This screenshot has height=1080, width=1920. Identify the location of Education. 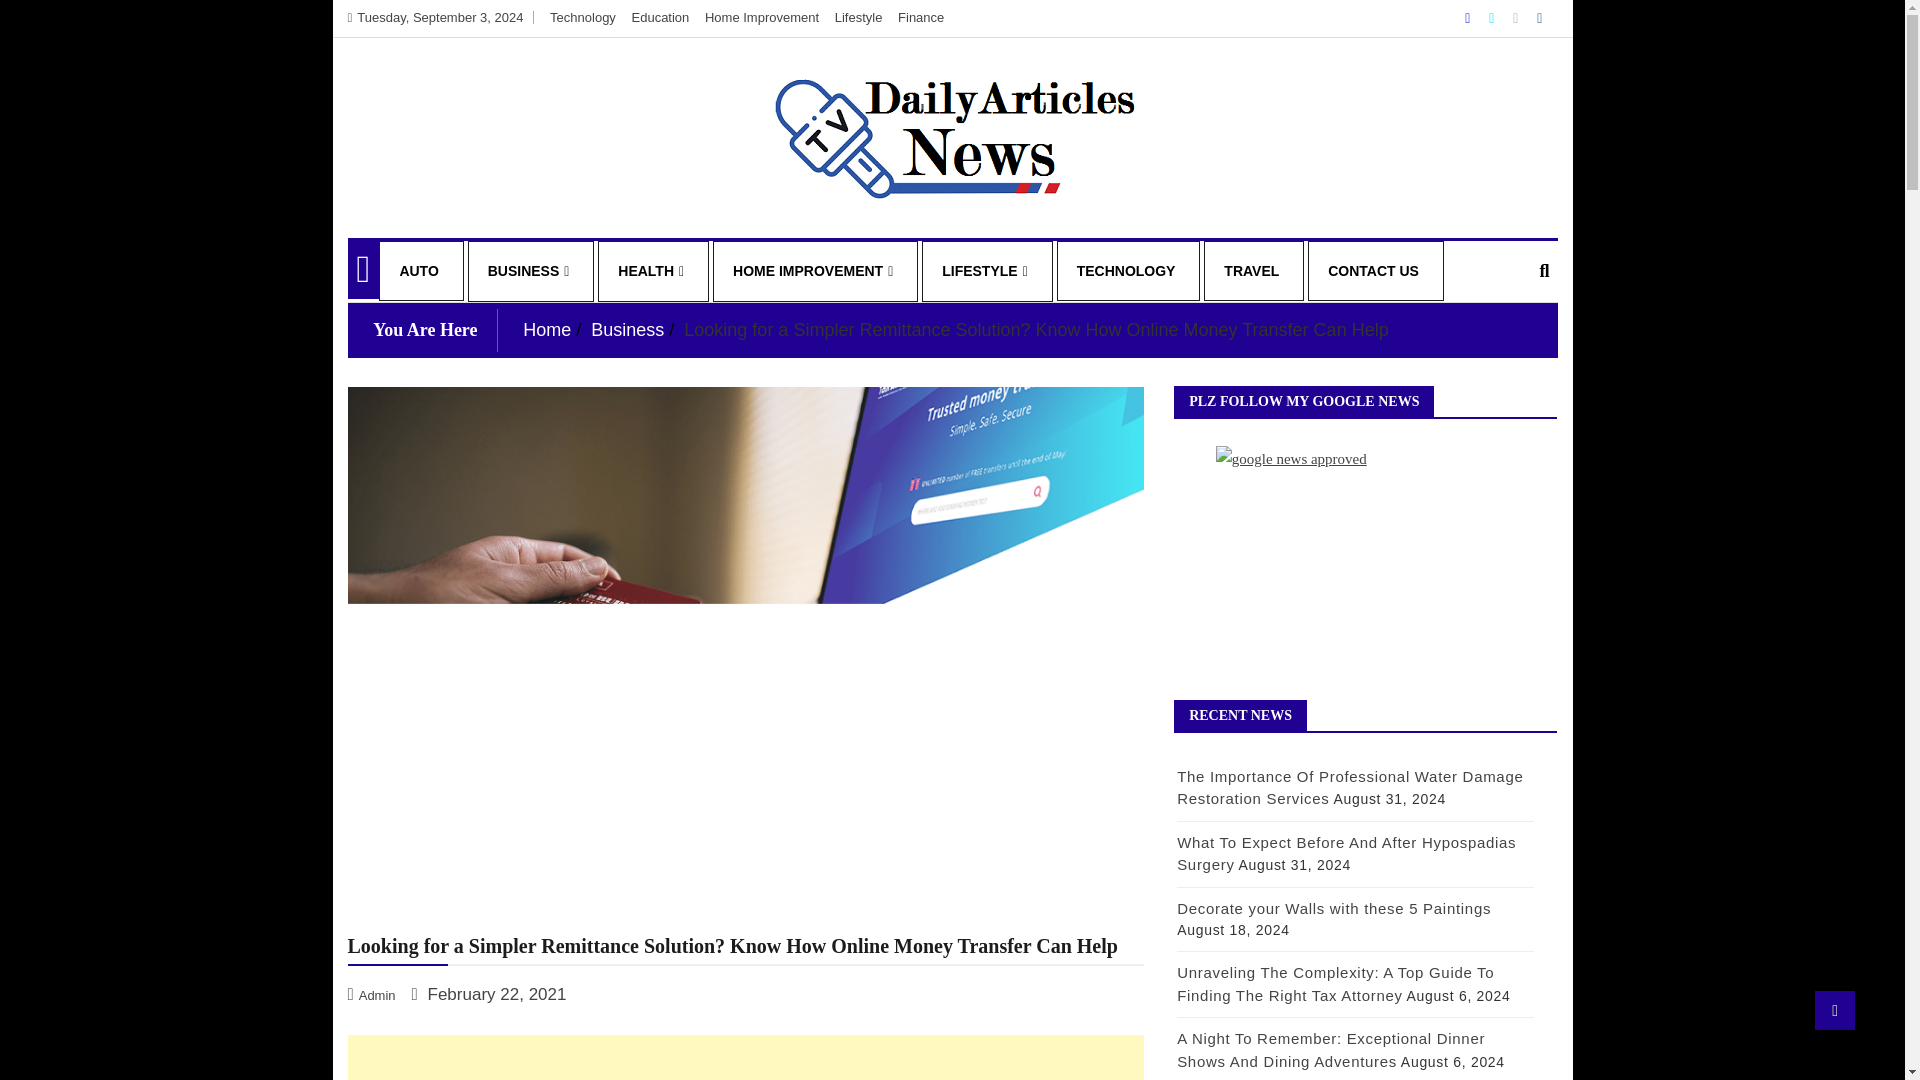
(660, 16).